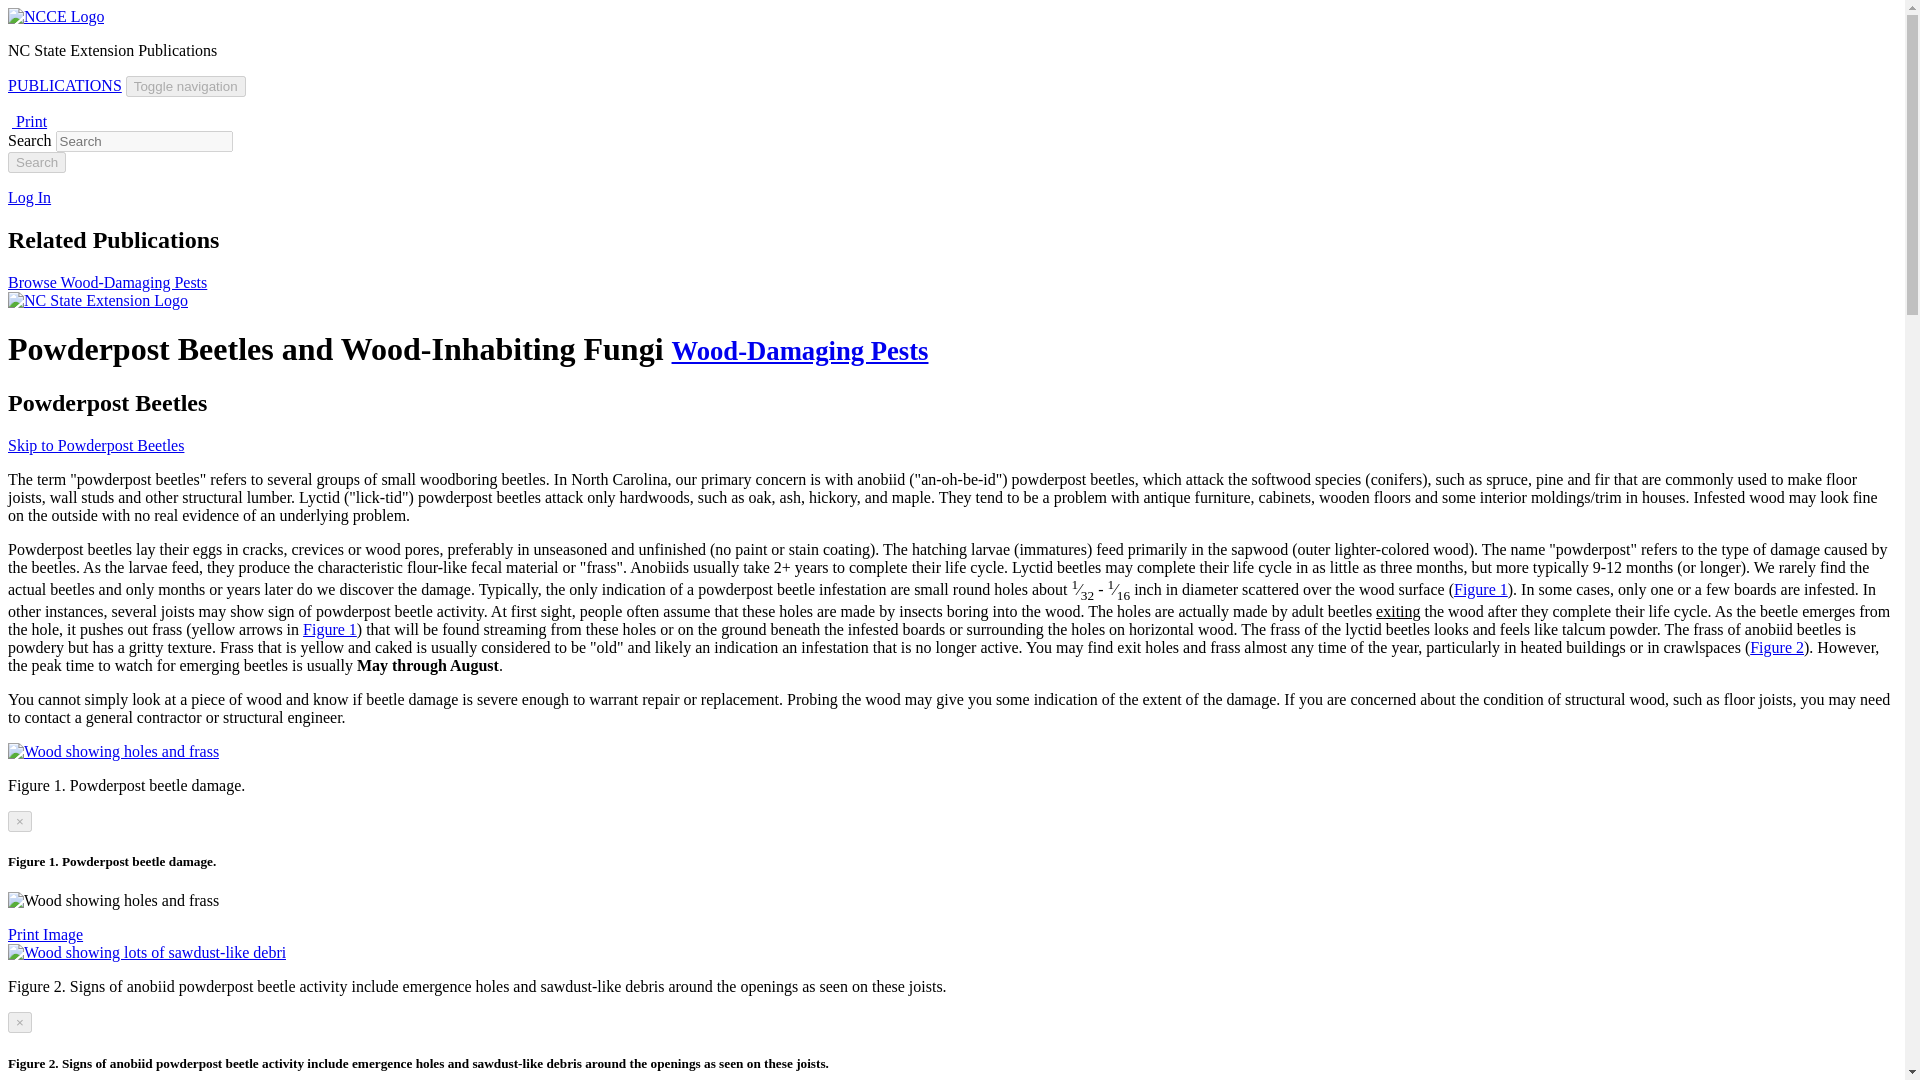 This screenshot has width=1920, height=1080. What do you see at coordinates (96, 445) in the screenshot?
I see `Skip to Powderpost Beetles` at bounding box center [96, 445].